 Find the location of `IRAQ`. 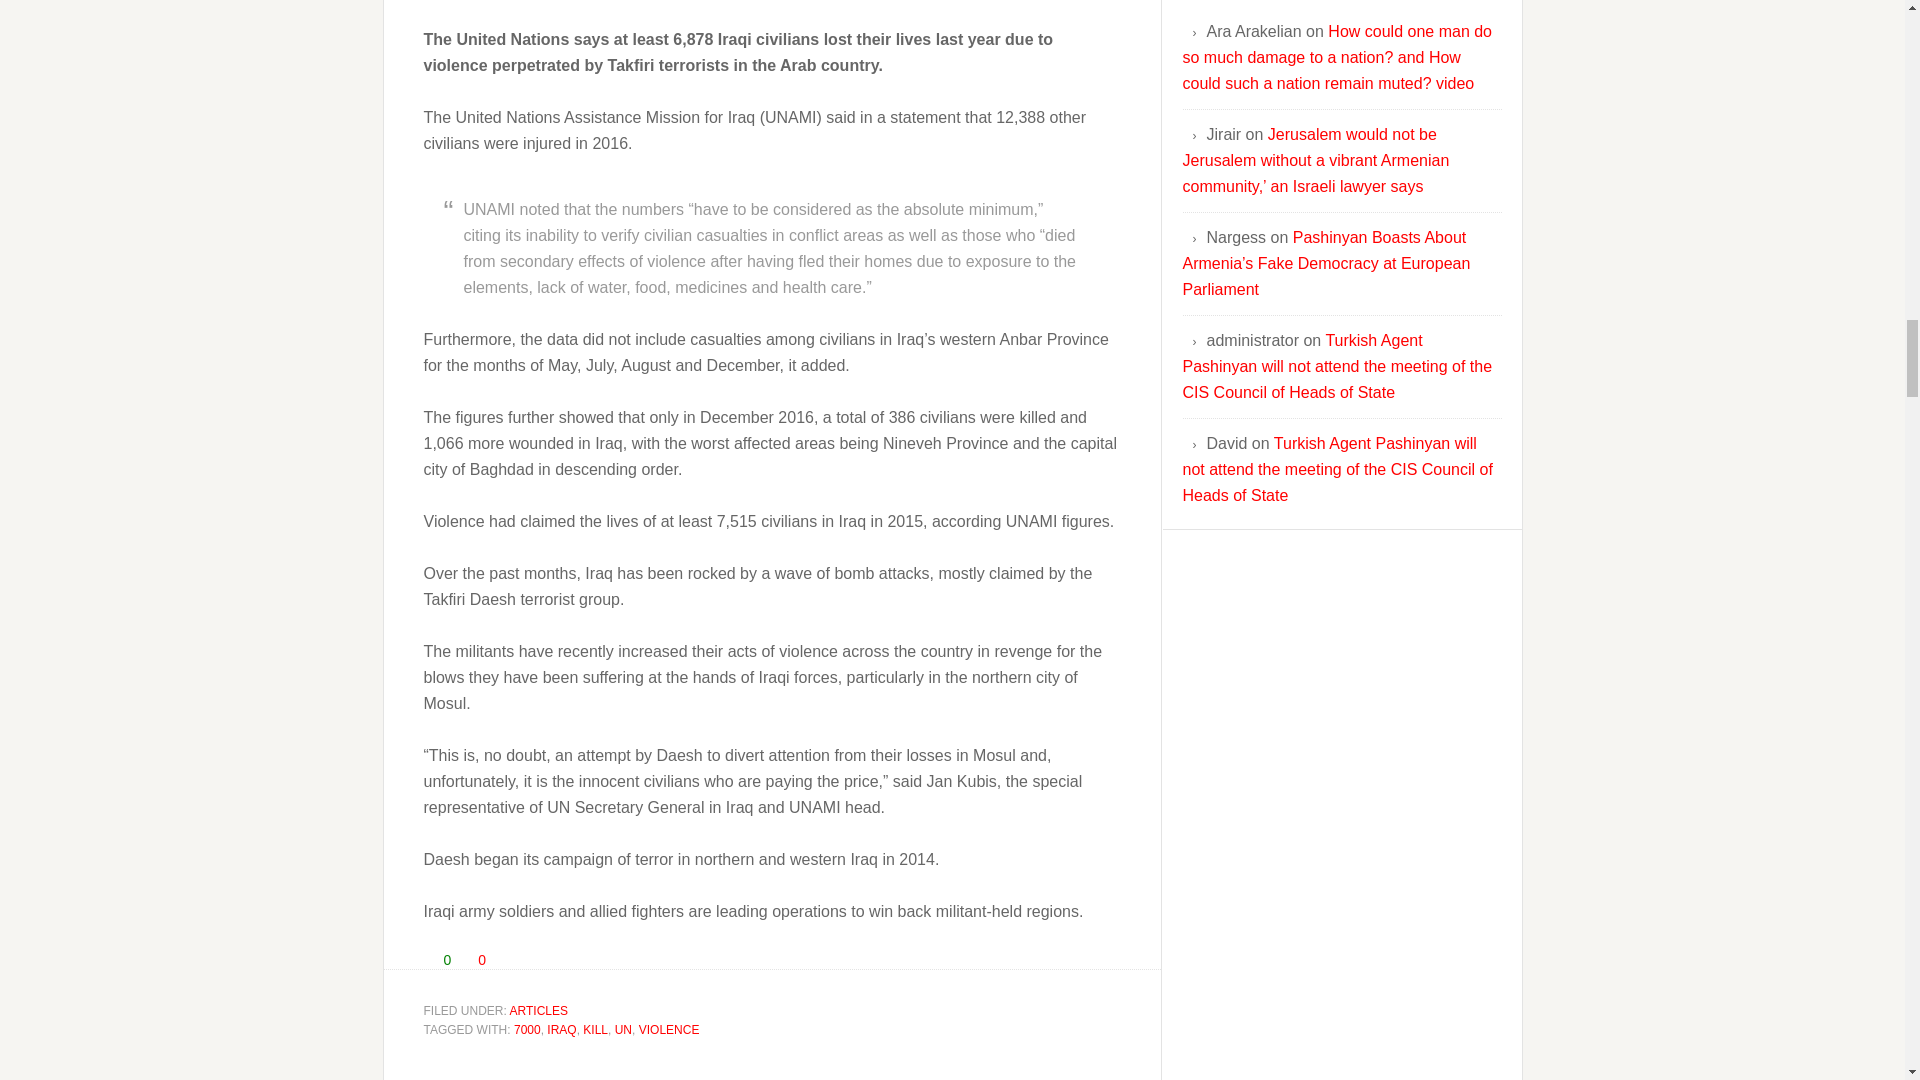

IRAQ is located at coordinates (562, 1029).